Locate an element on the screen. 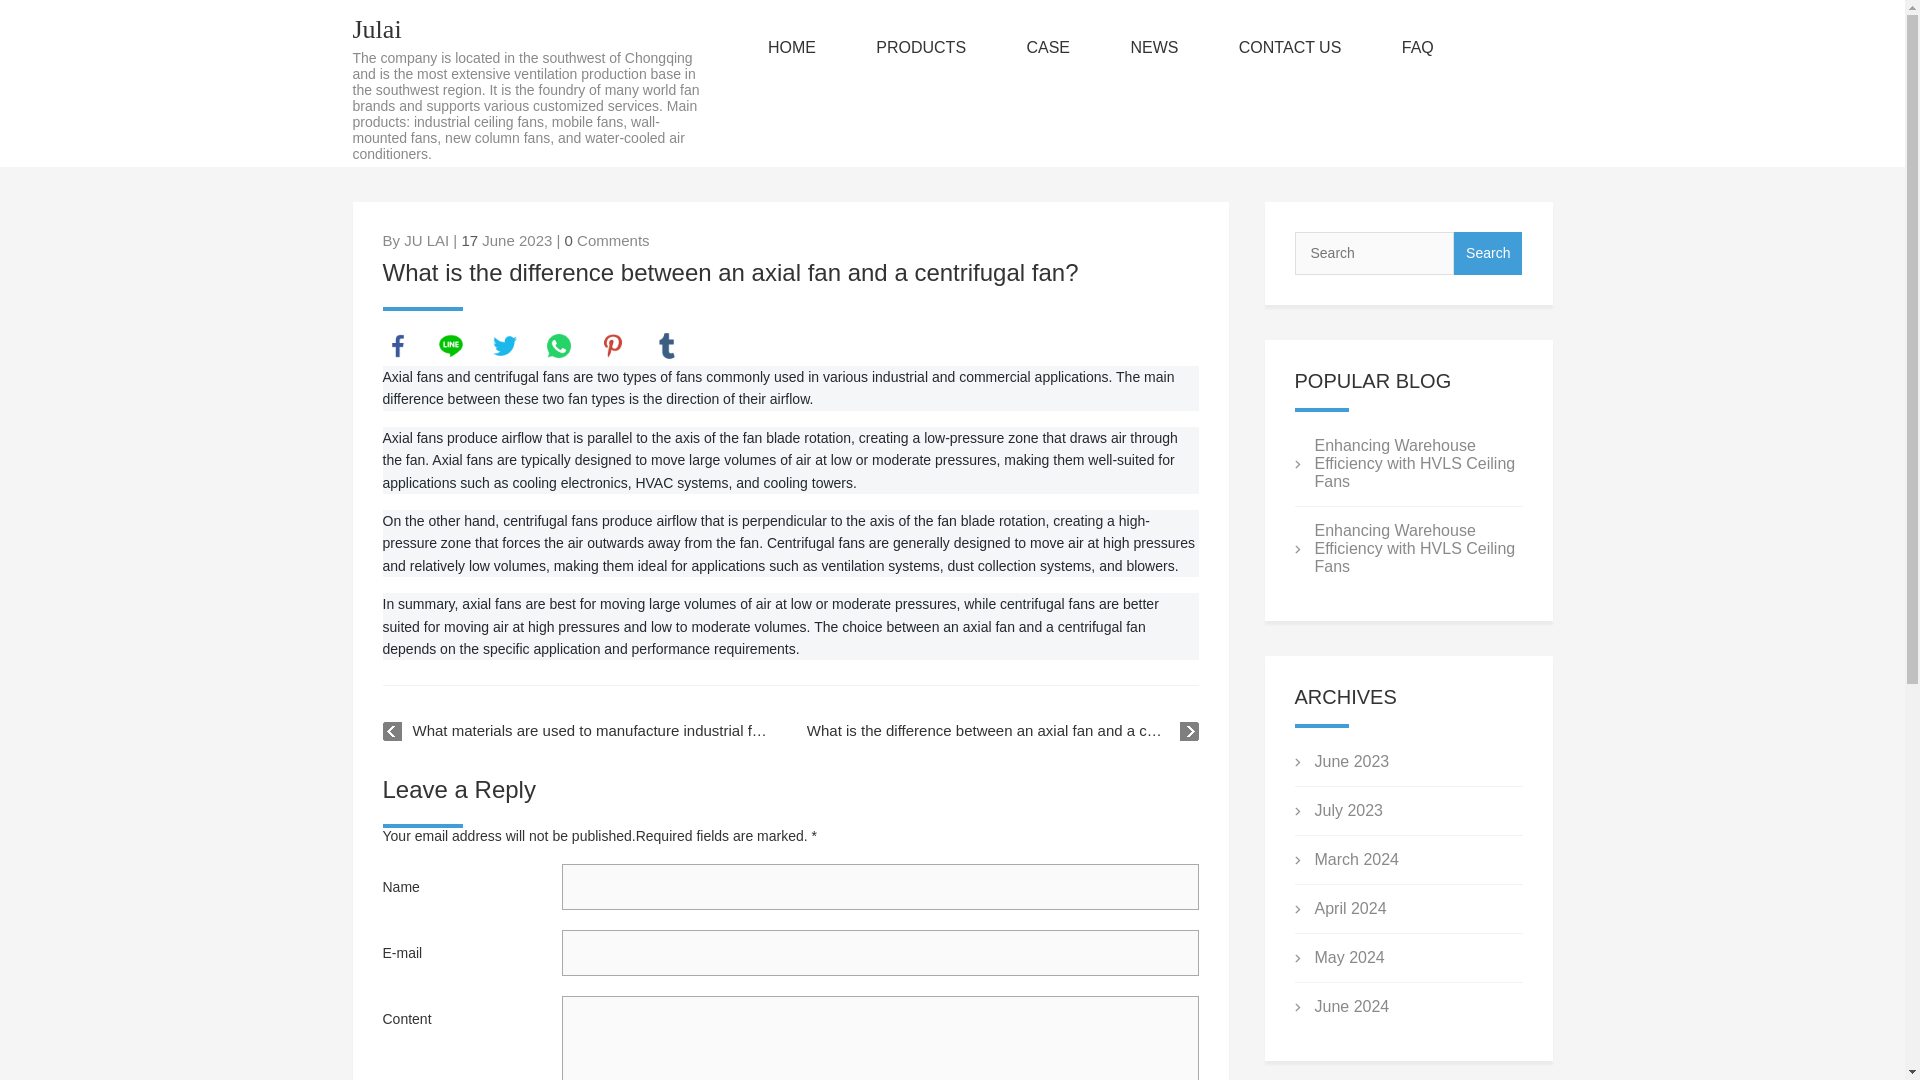 This screenshot has height=1080, width=1920. PRODUCTS is located at coordinates (921, 48).